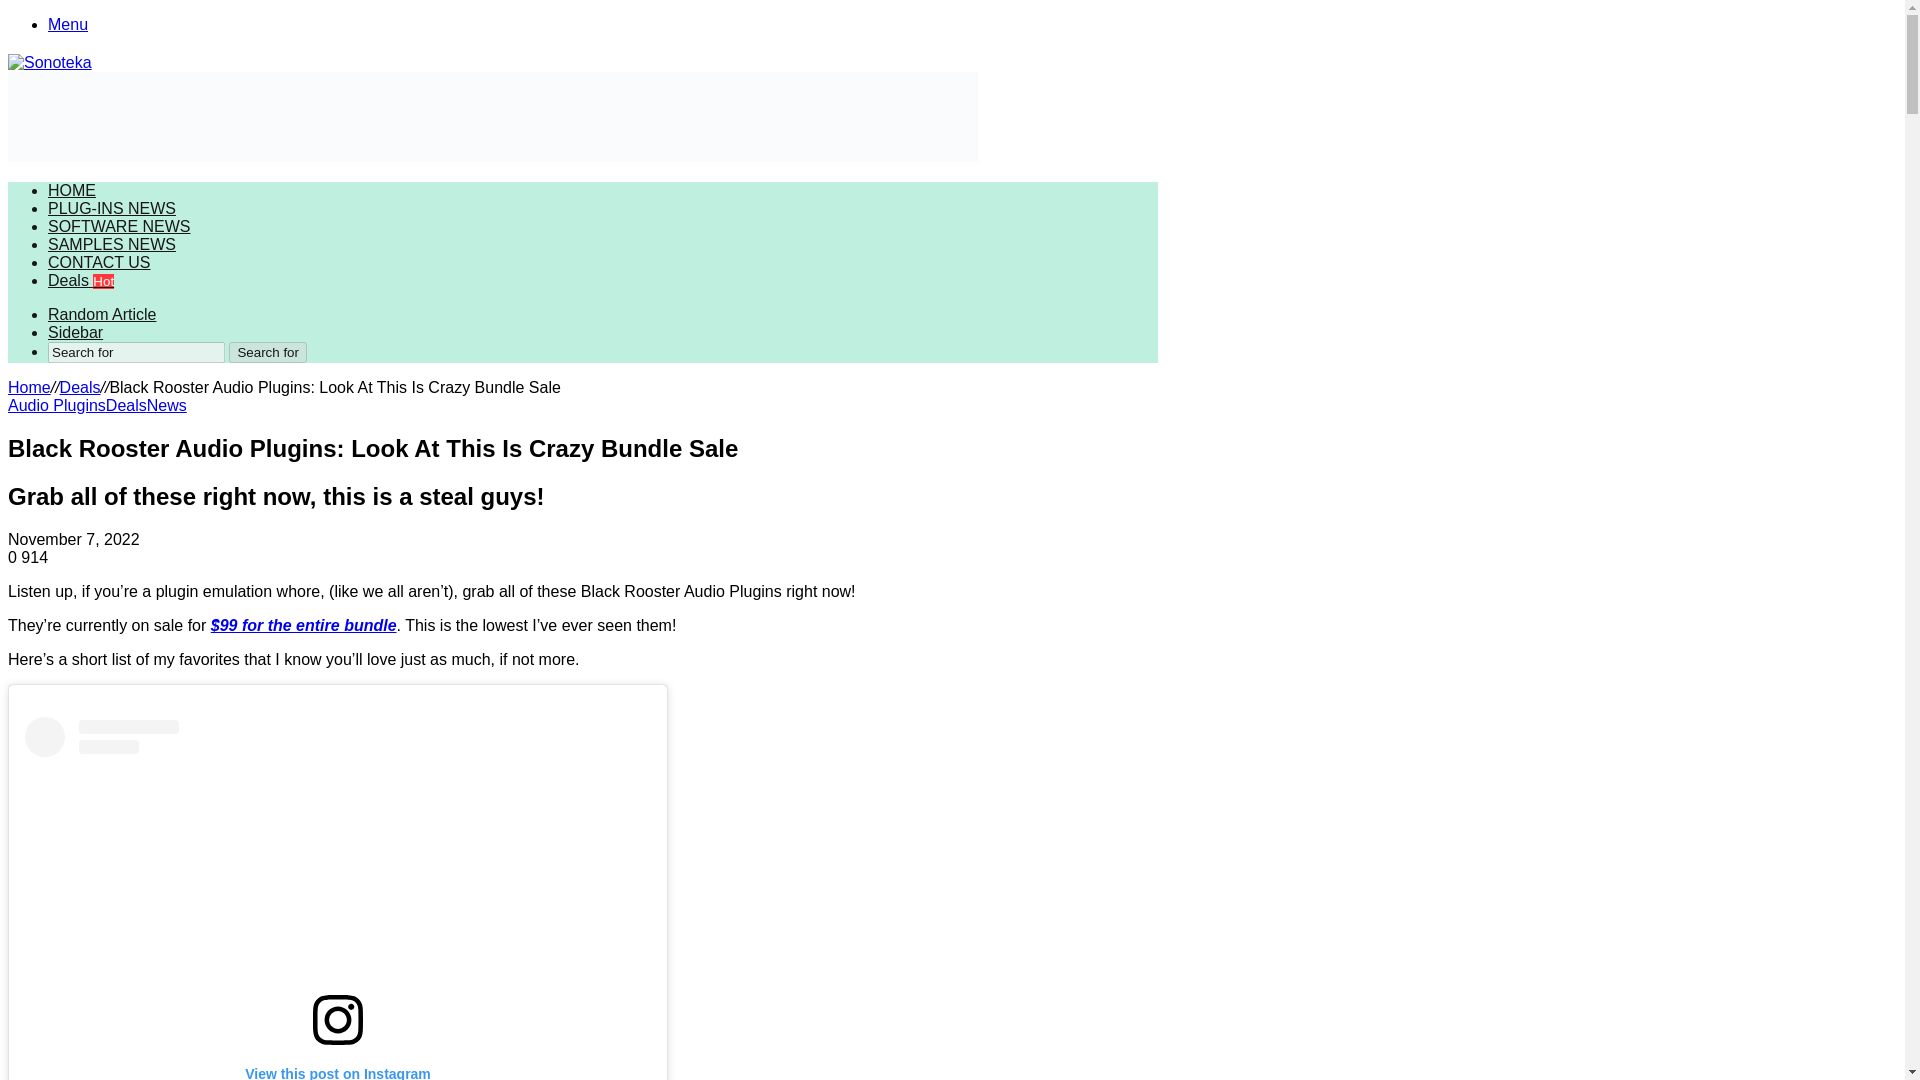 The image size is (1920, 1080). Describe the element at coordinates (100, 262) in the screenshot. I see `CONTACT US` at that location.